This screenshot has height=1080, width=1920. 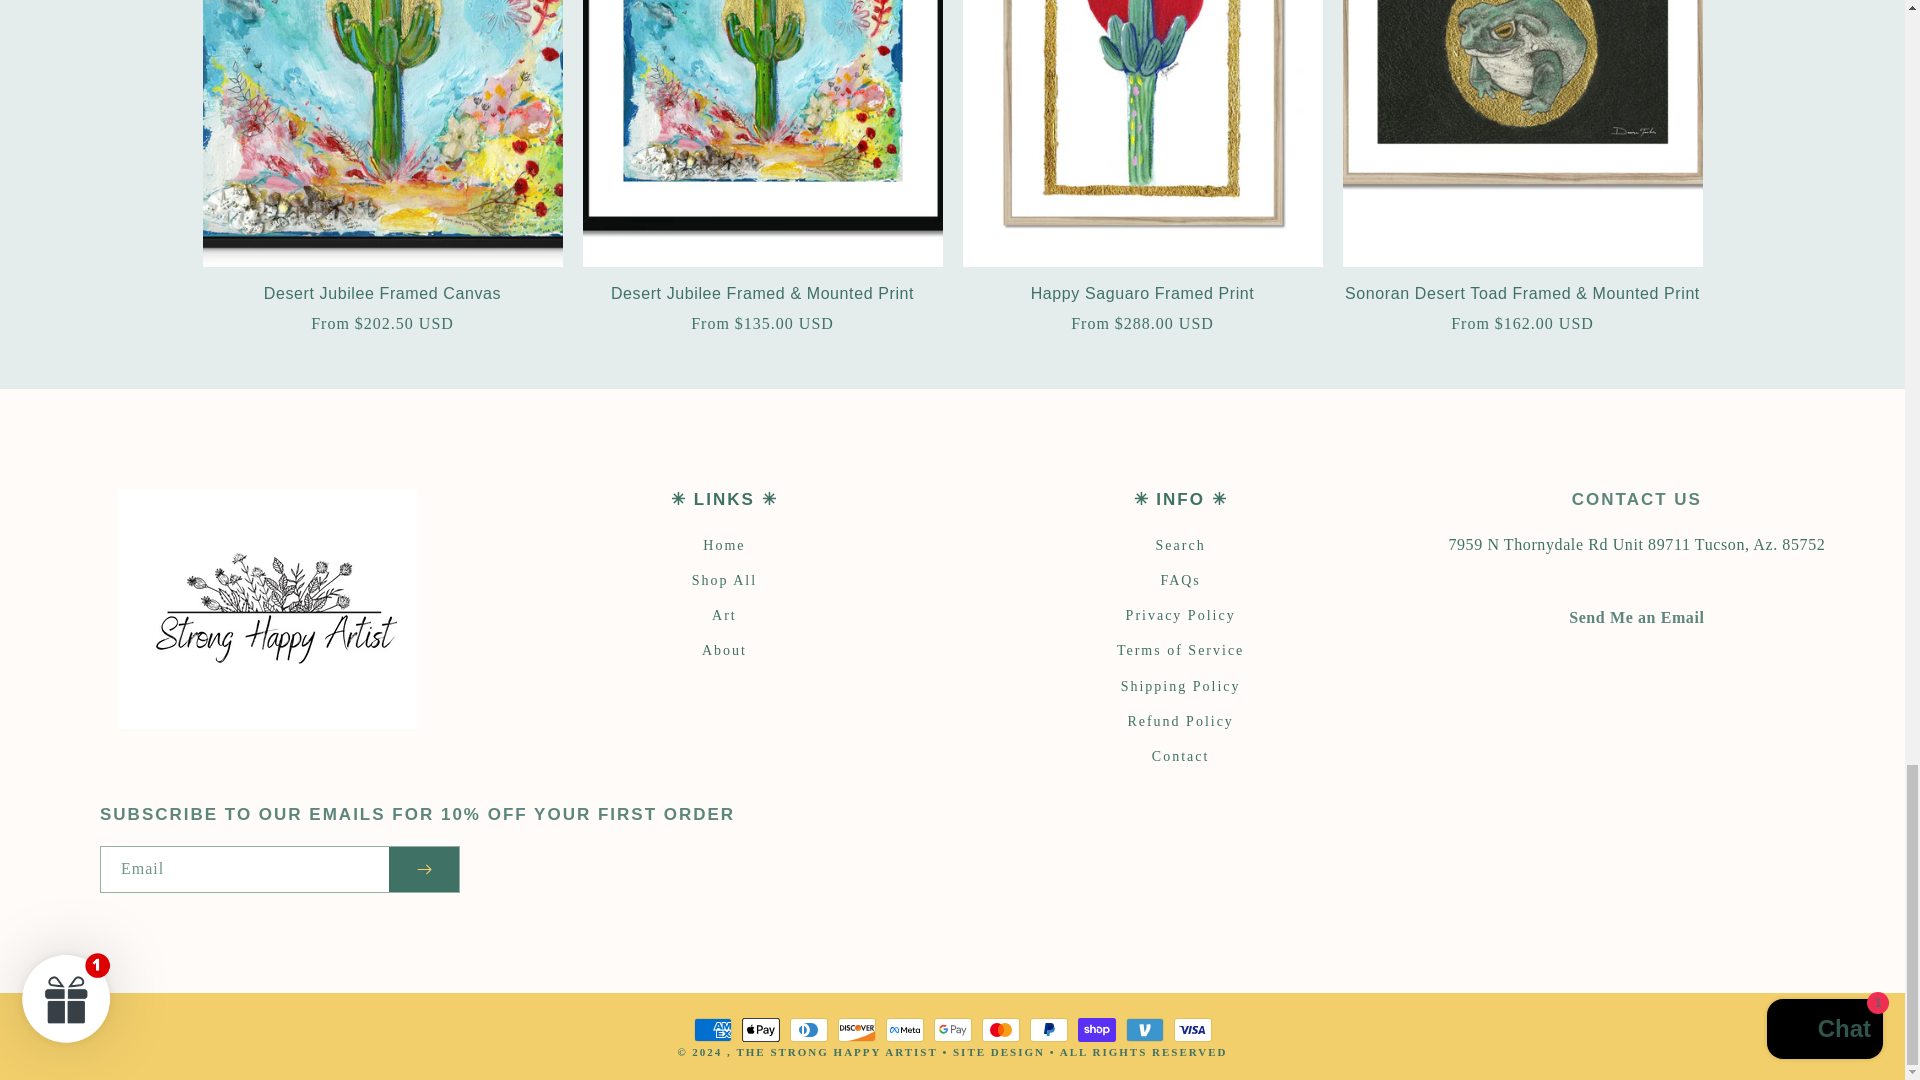 I want to click on Home, so click(x=723, y=548).